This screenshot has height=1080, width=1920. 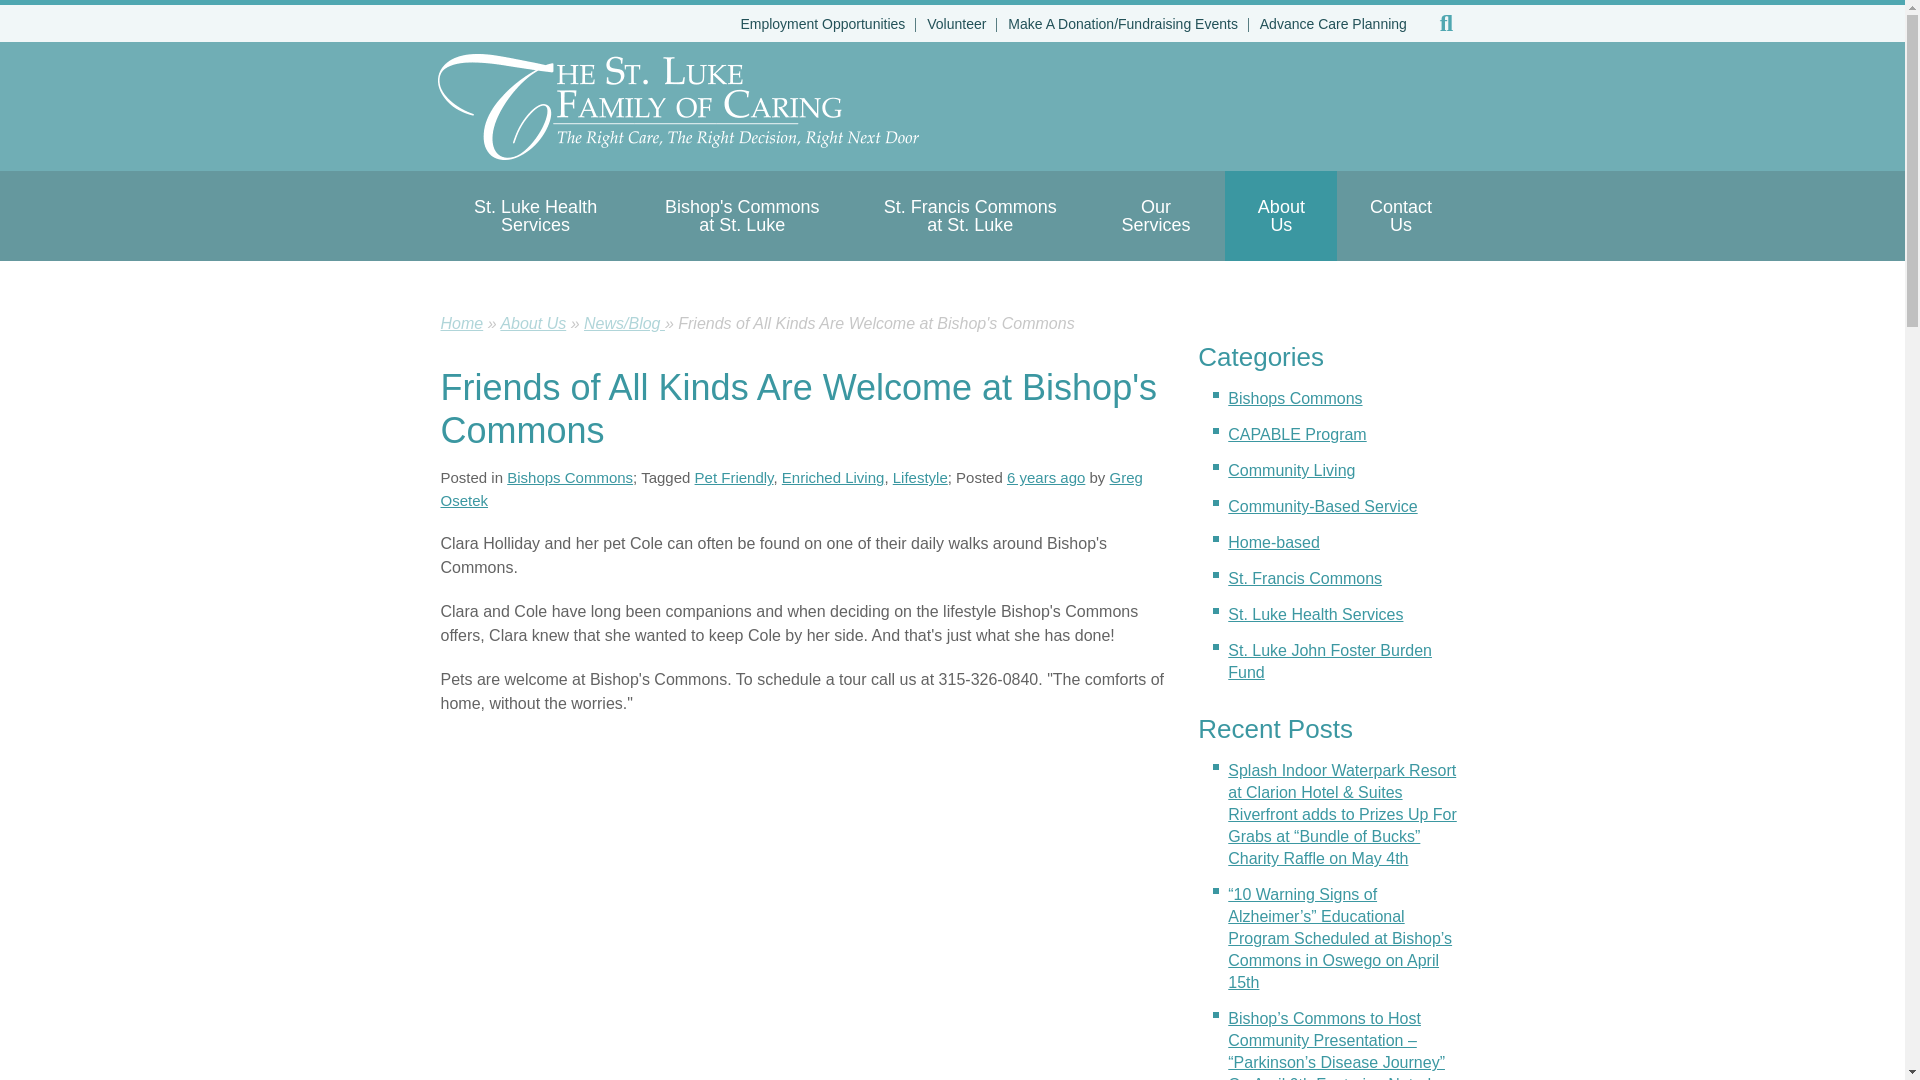 I want to click on Employment Opportunities, so click(x=822, y=24).